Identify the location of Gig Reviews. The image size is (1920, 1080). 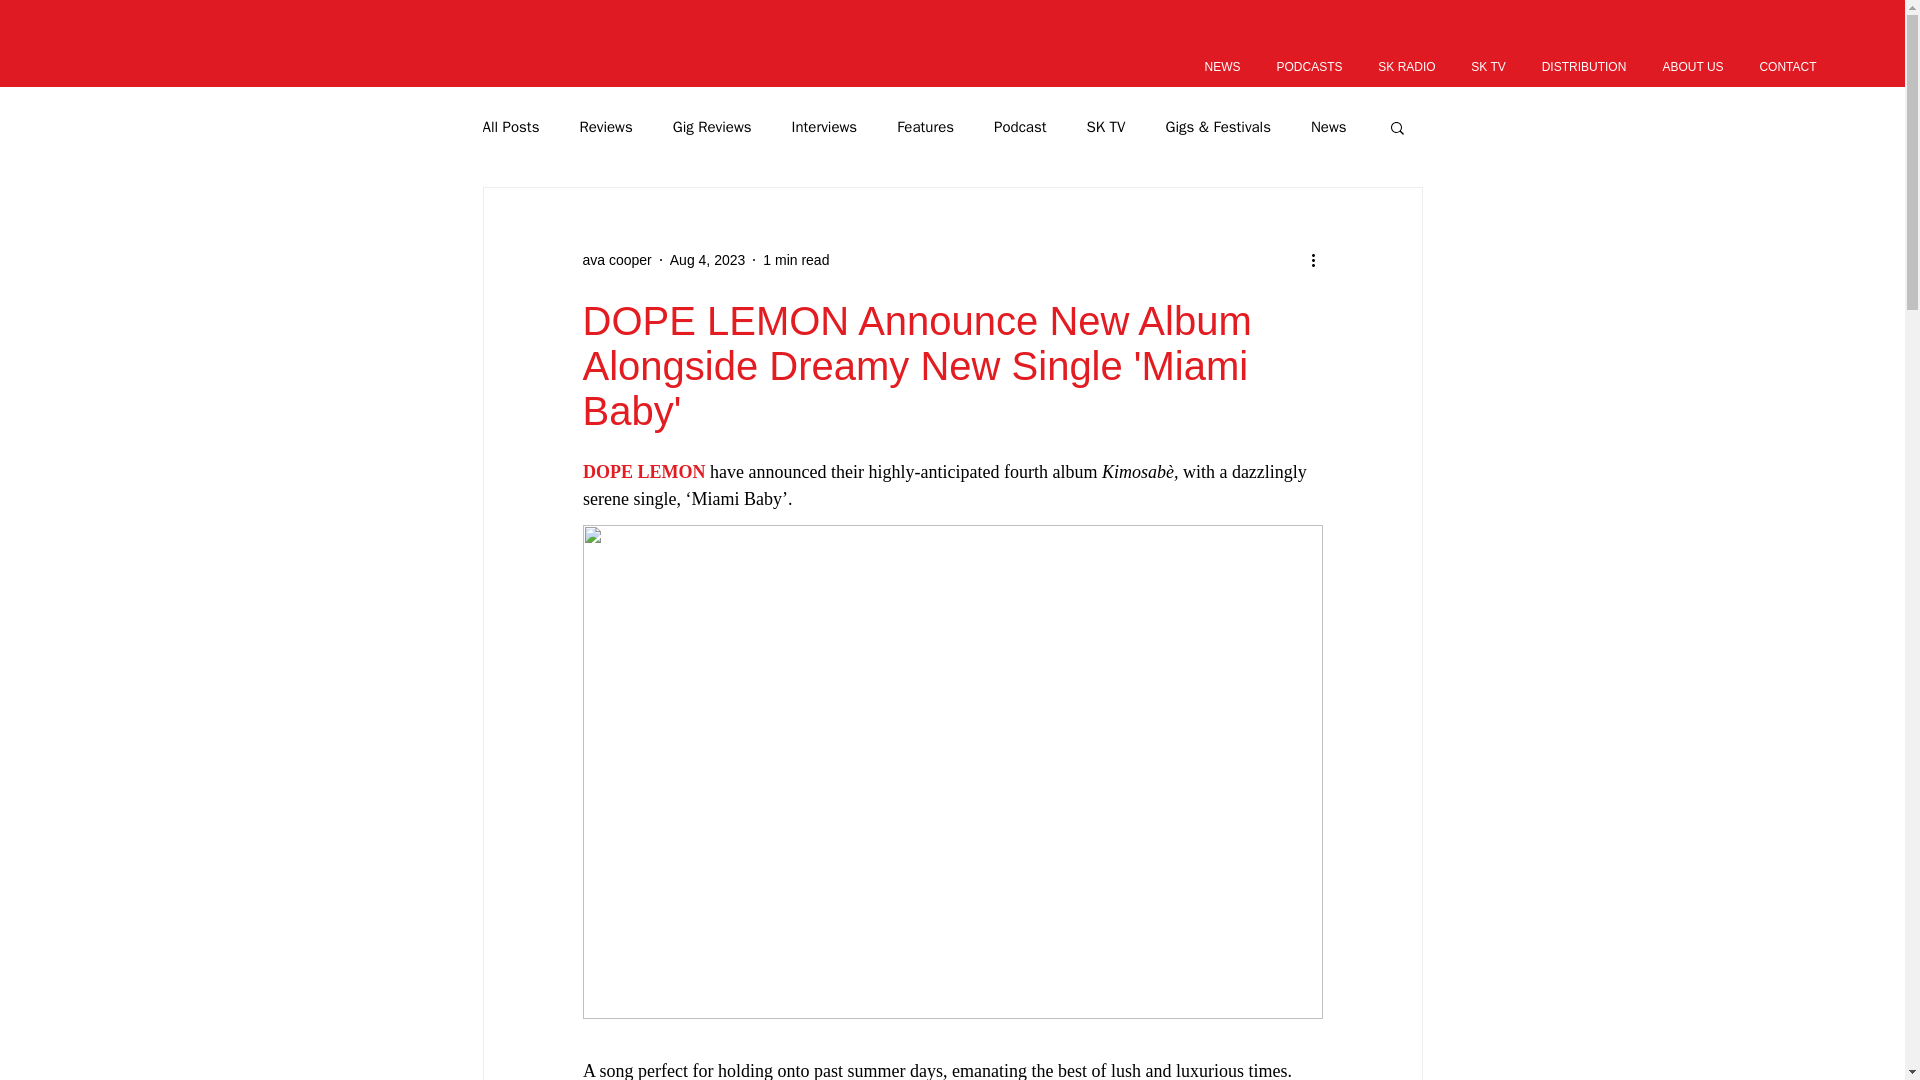
(712, 127).